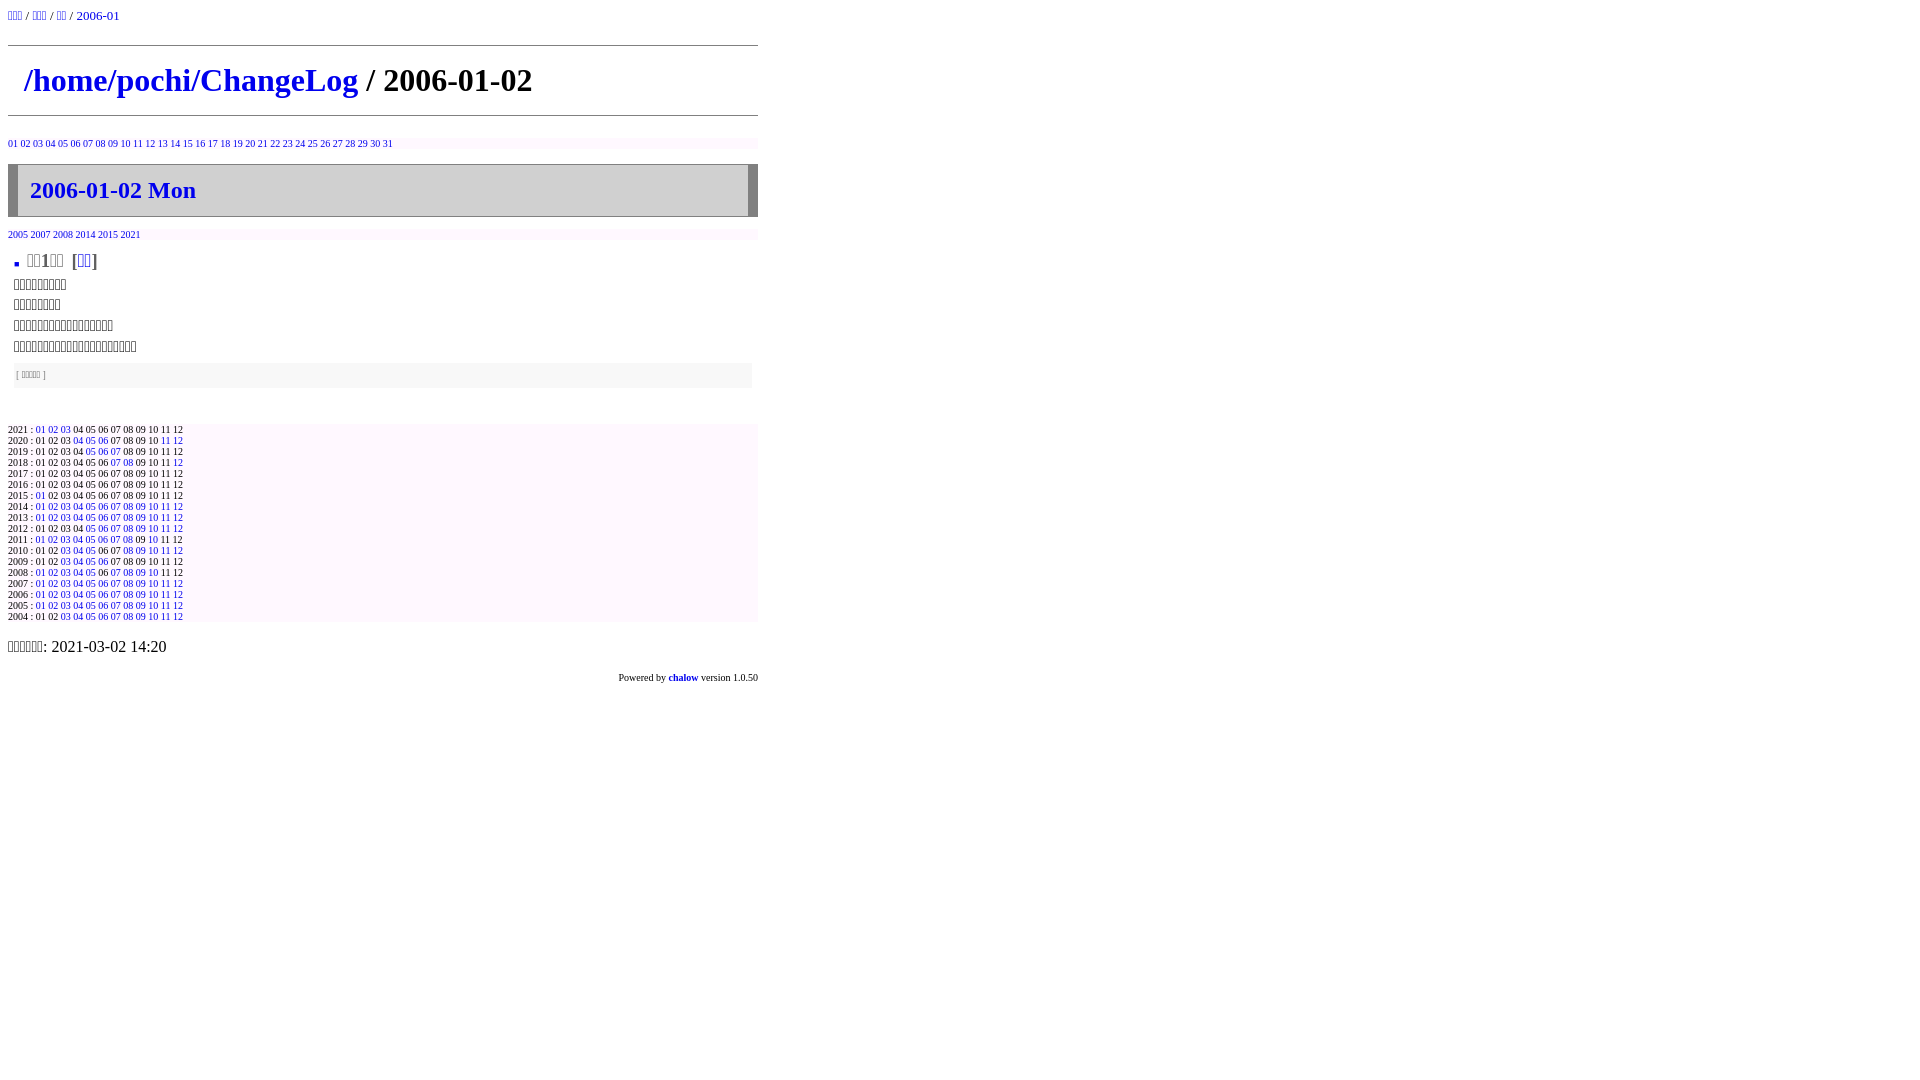  What do you see at coordinates (166, 518) in the screenshot?
I see `11` at bounding box center [166, 518].